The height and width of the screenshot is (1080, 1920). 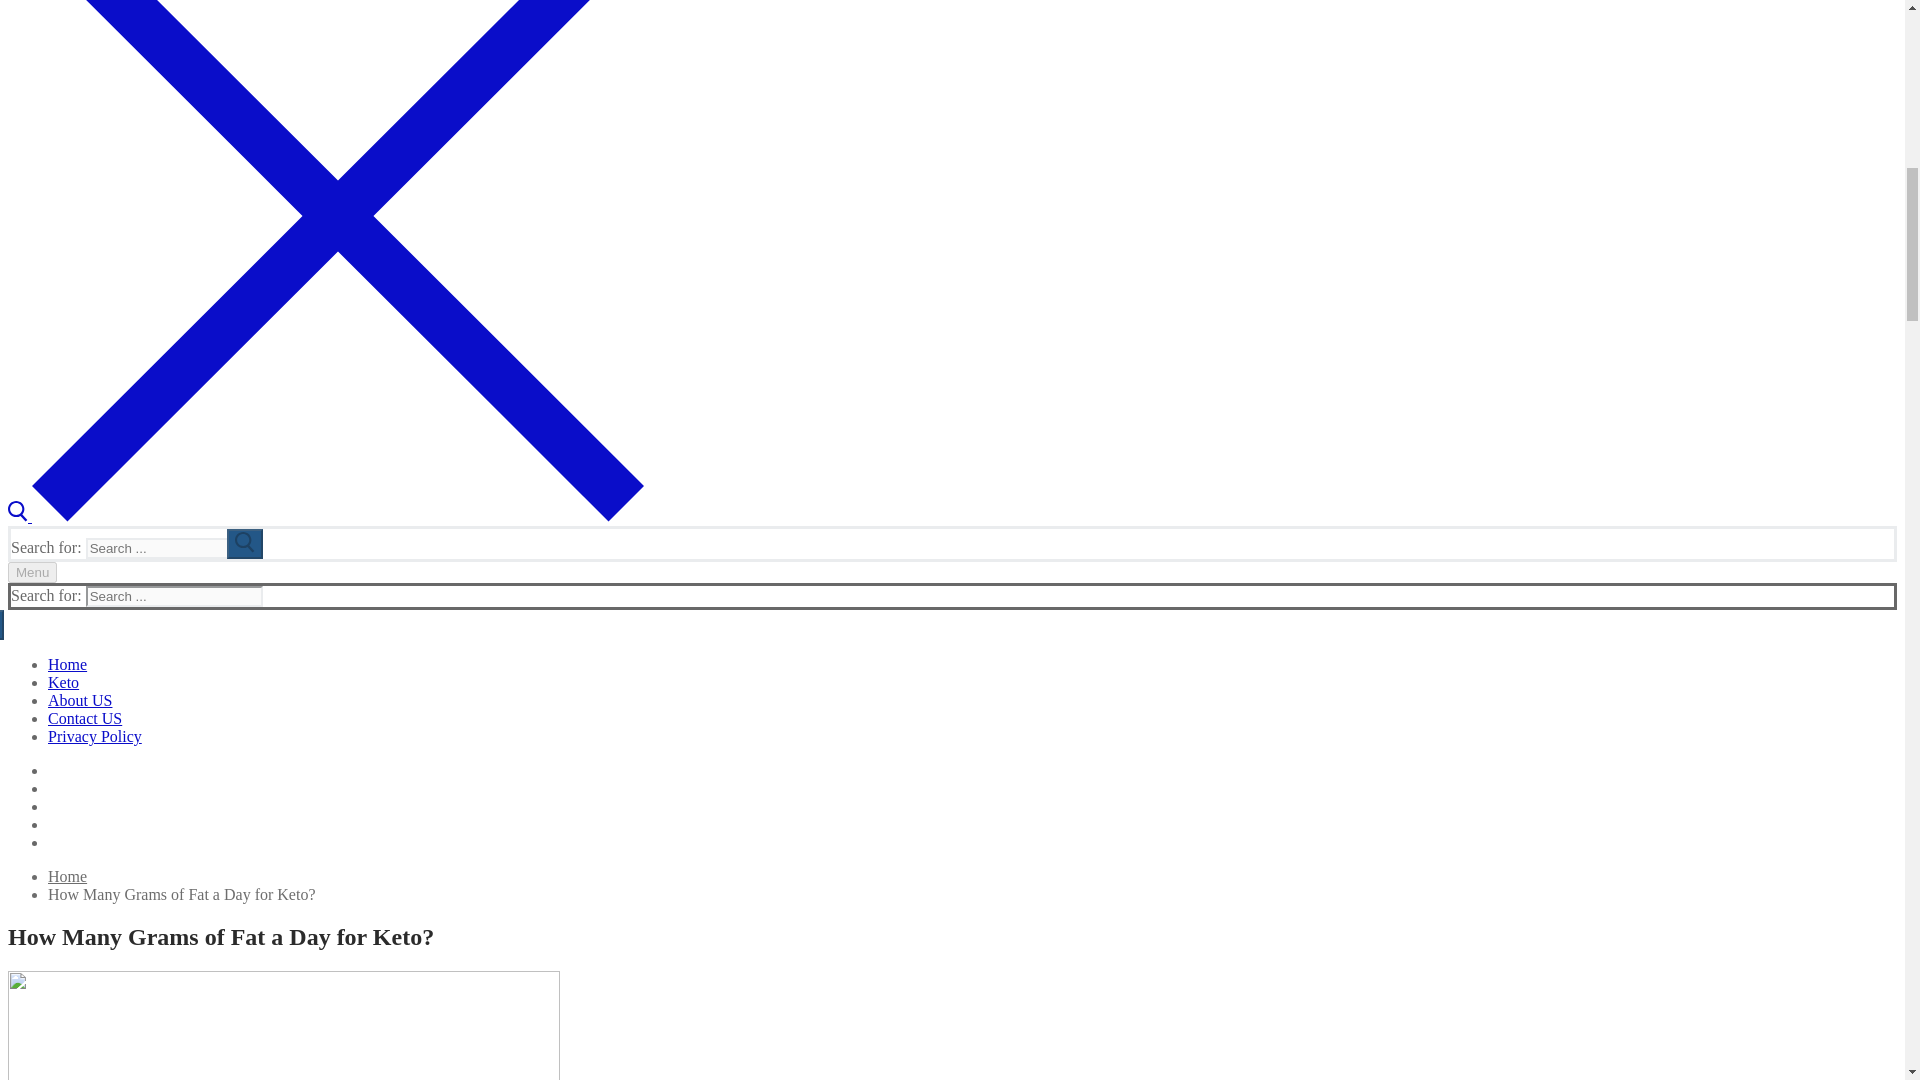 What do you see at coordinates (67, 876) in the screenshot?
I see `Home` at bounding box center [67, 876].